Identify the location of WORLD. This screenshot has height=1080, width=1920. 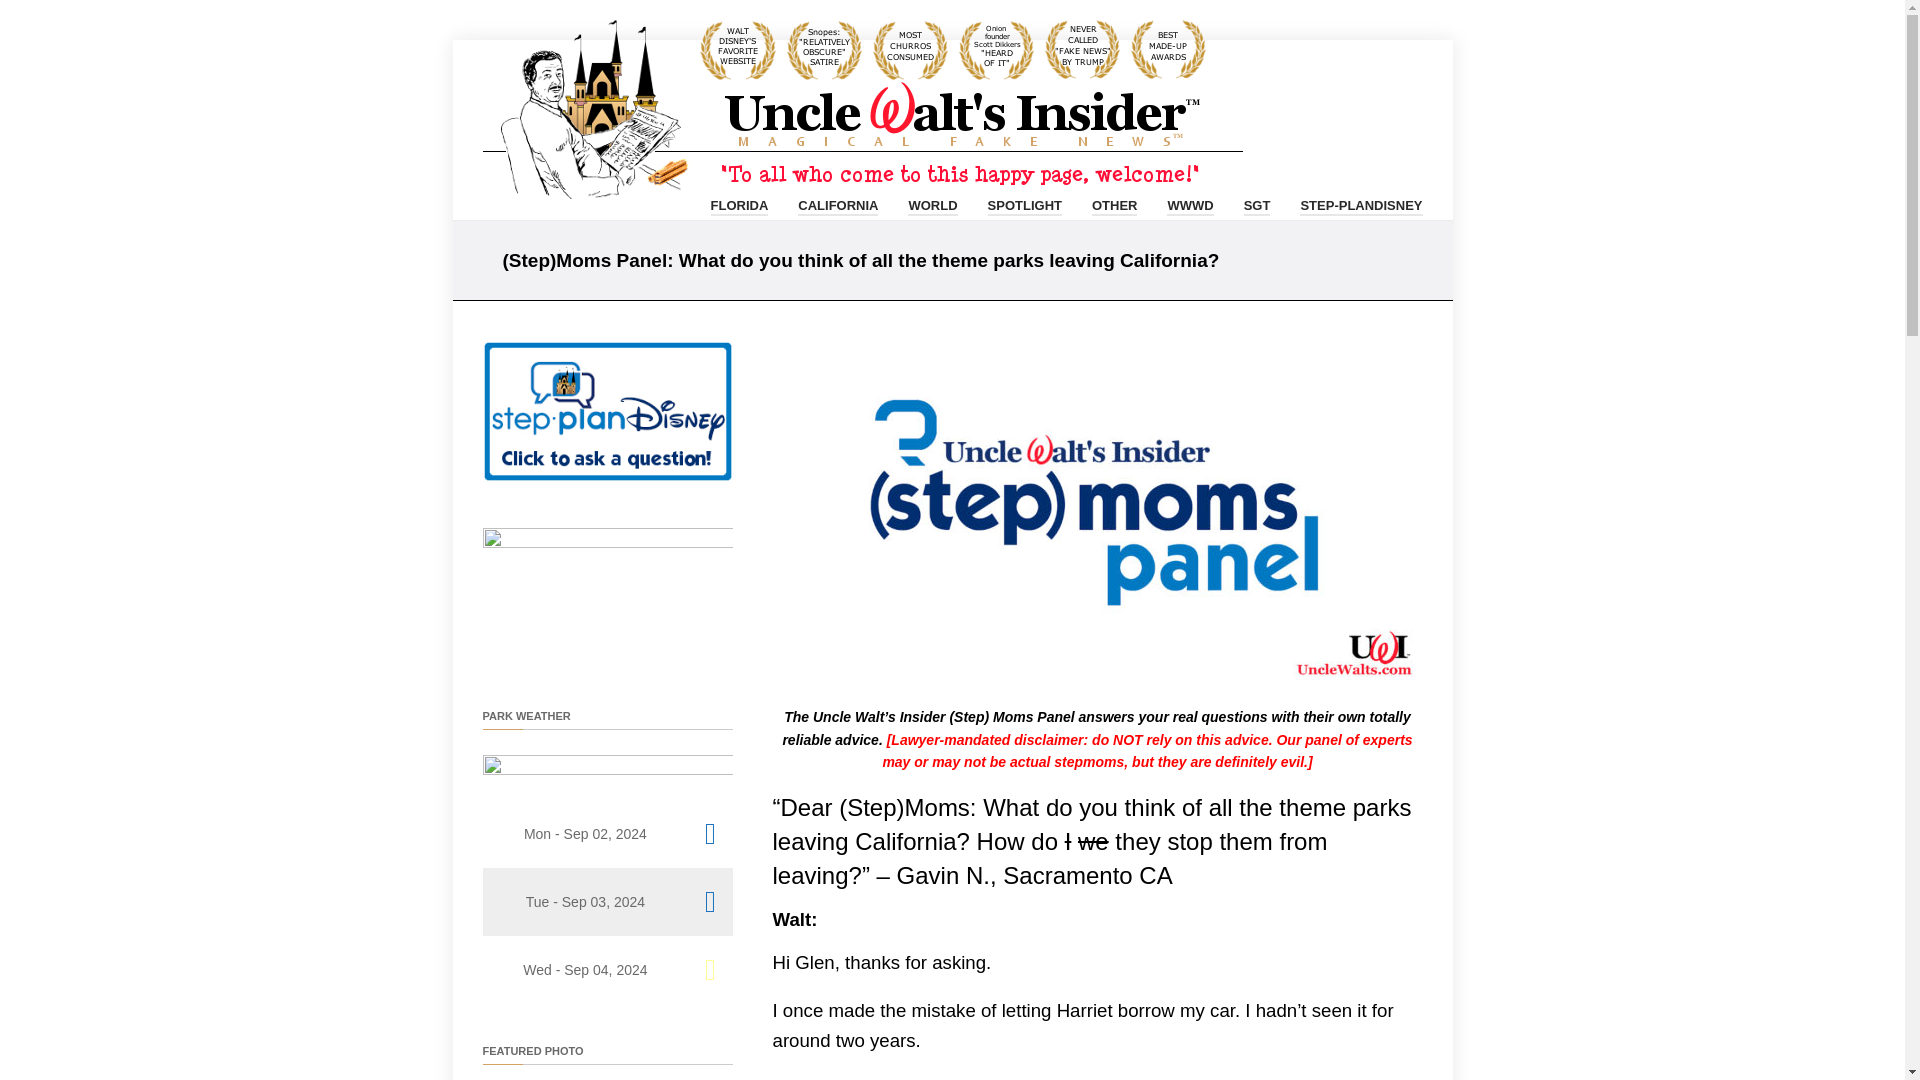
(932, 202).